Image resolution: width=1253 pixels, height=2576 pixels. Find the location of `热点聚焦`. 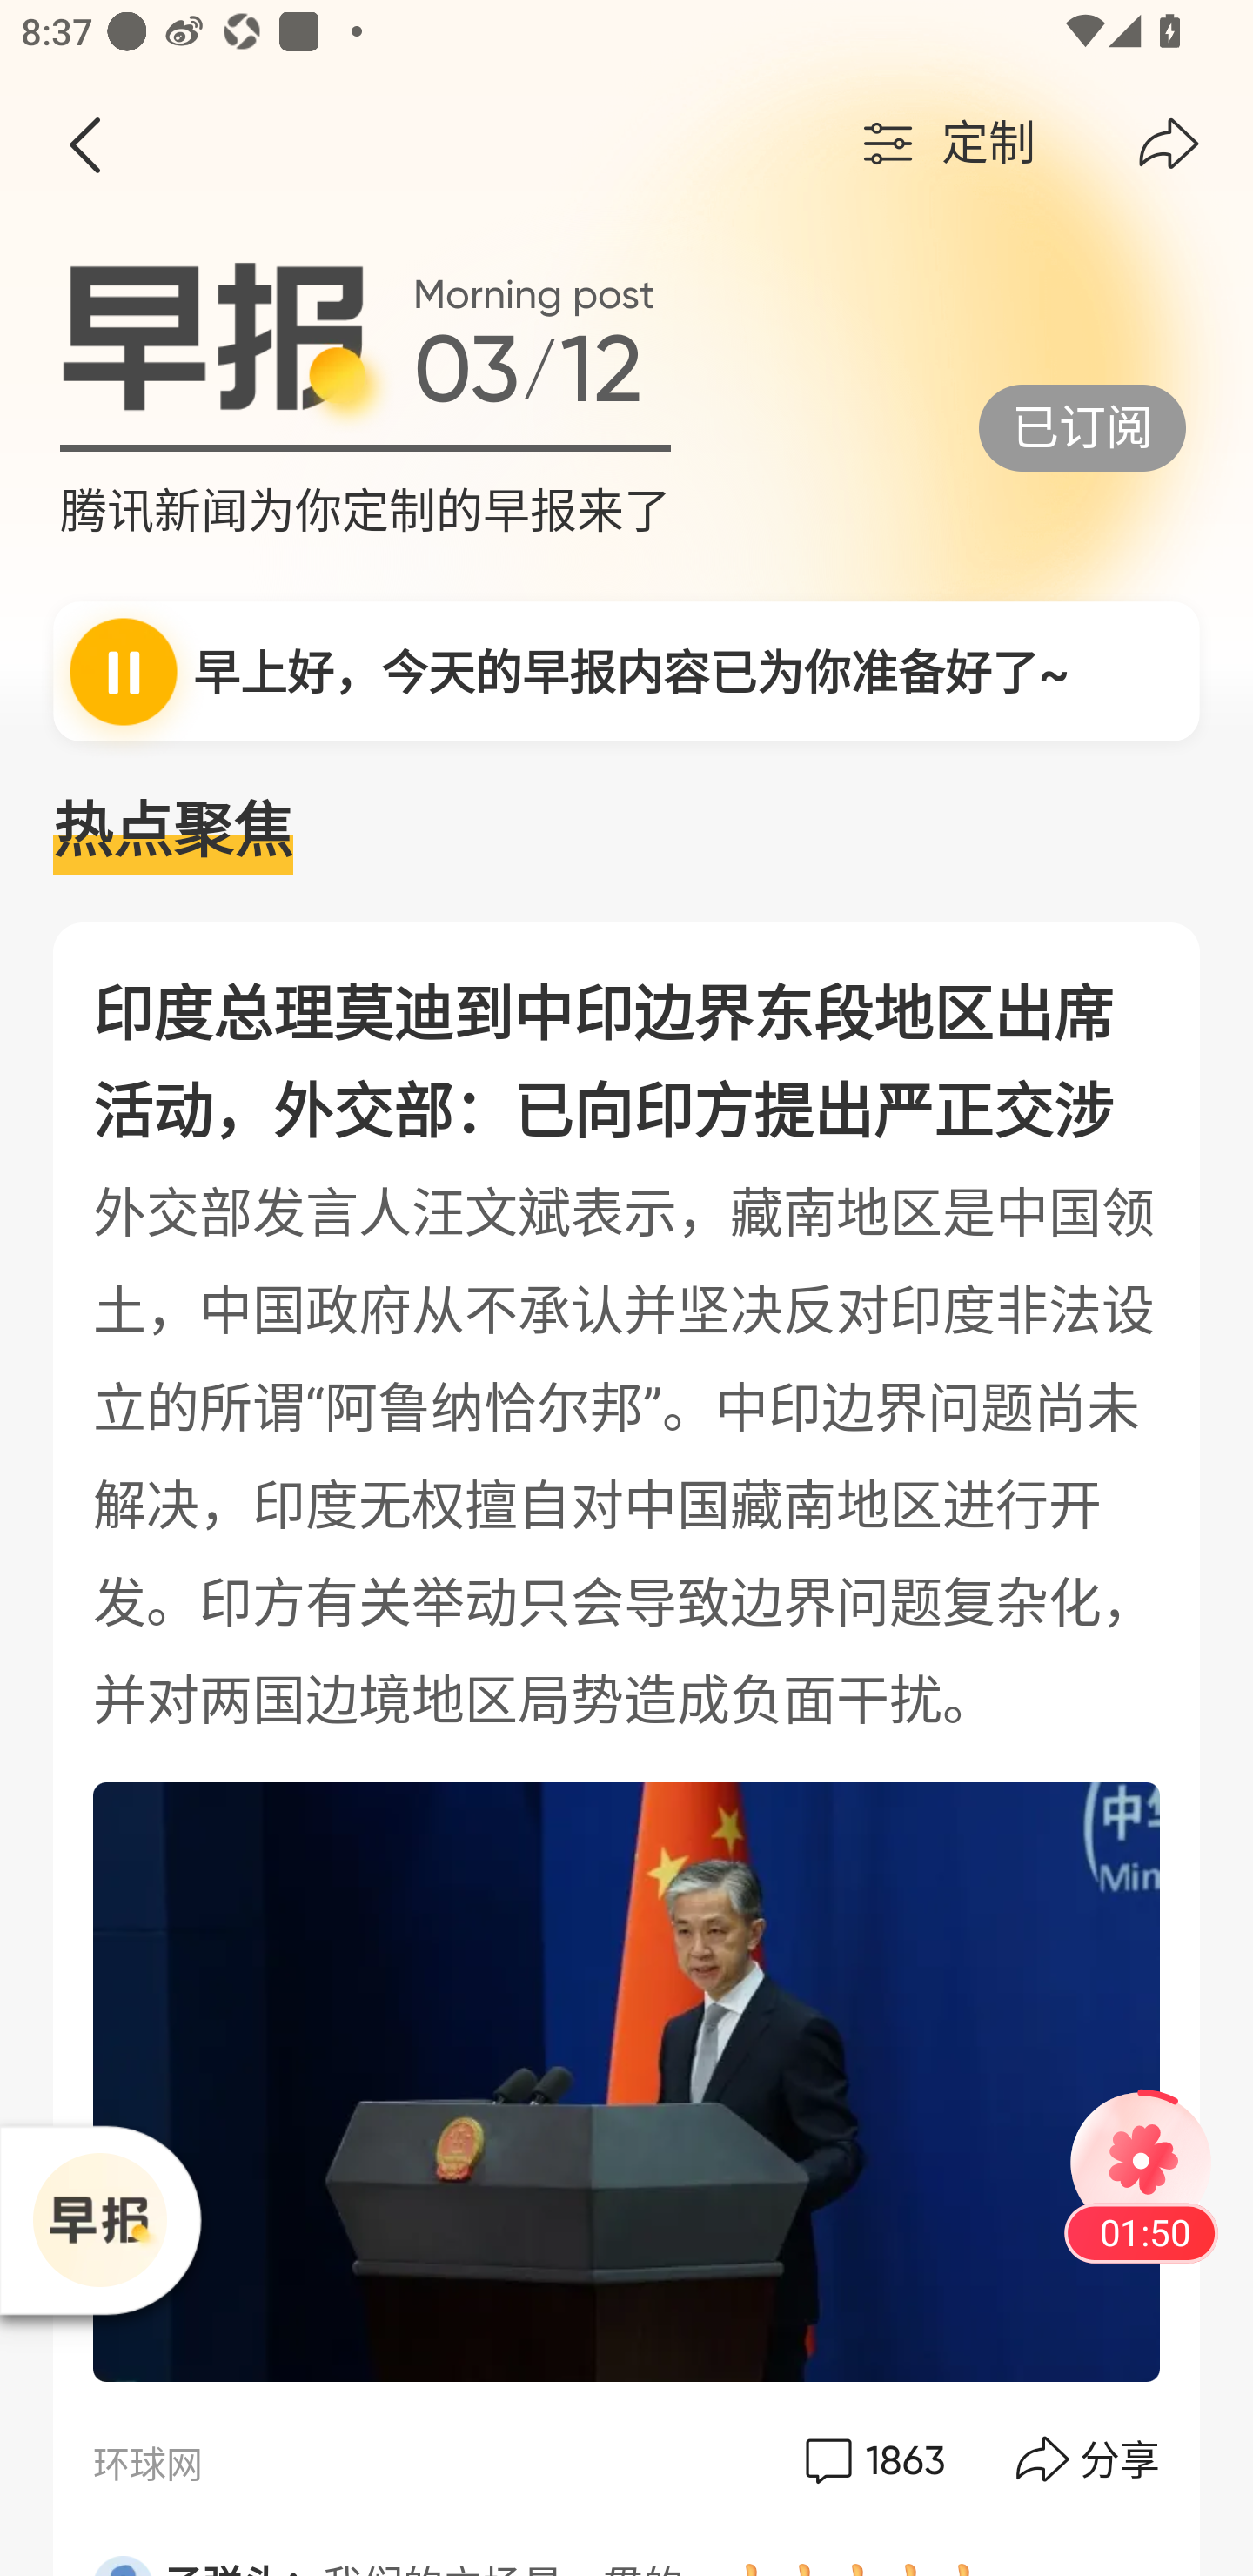

热点聚焦 is located at coordinates (626, 832).